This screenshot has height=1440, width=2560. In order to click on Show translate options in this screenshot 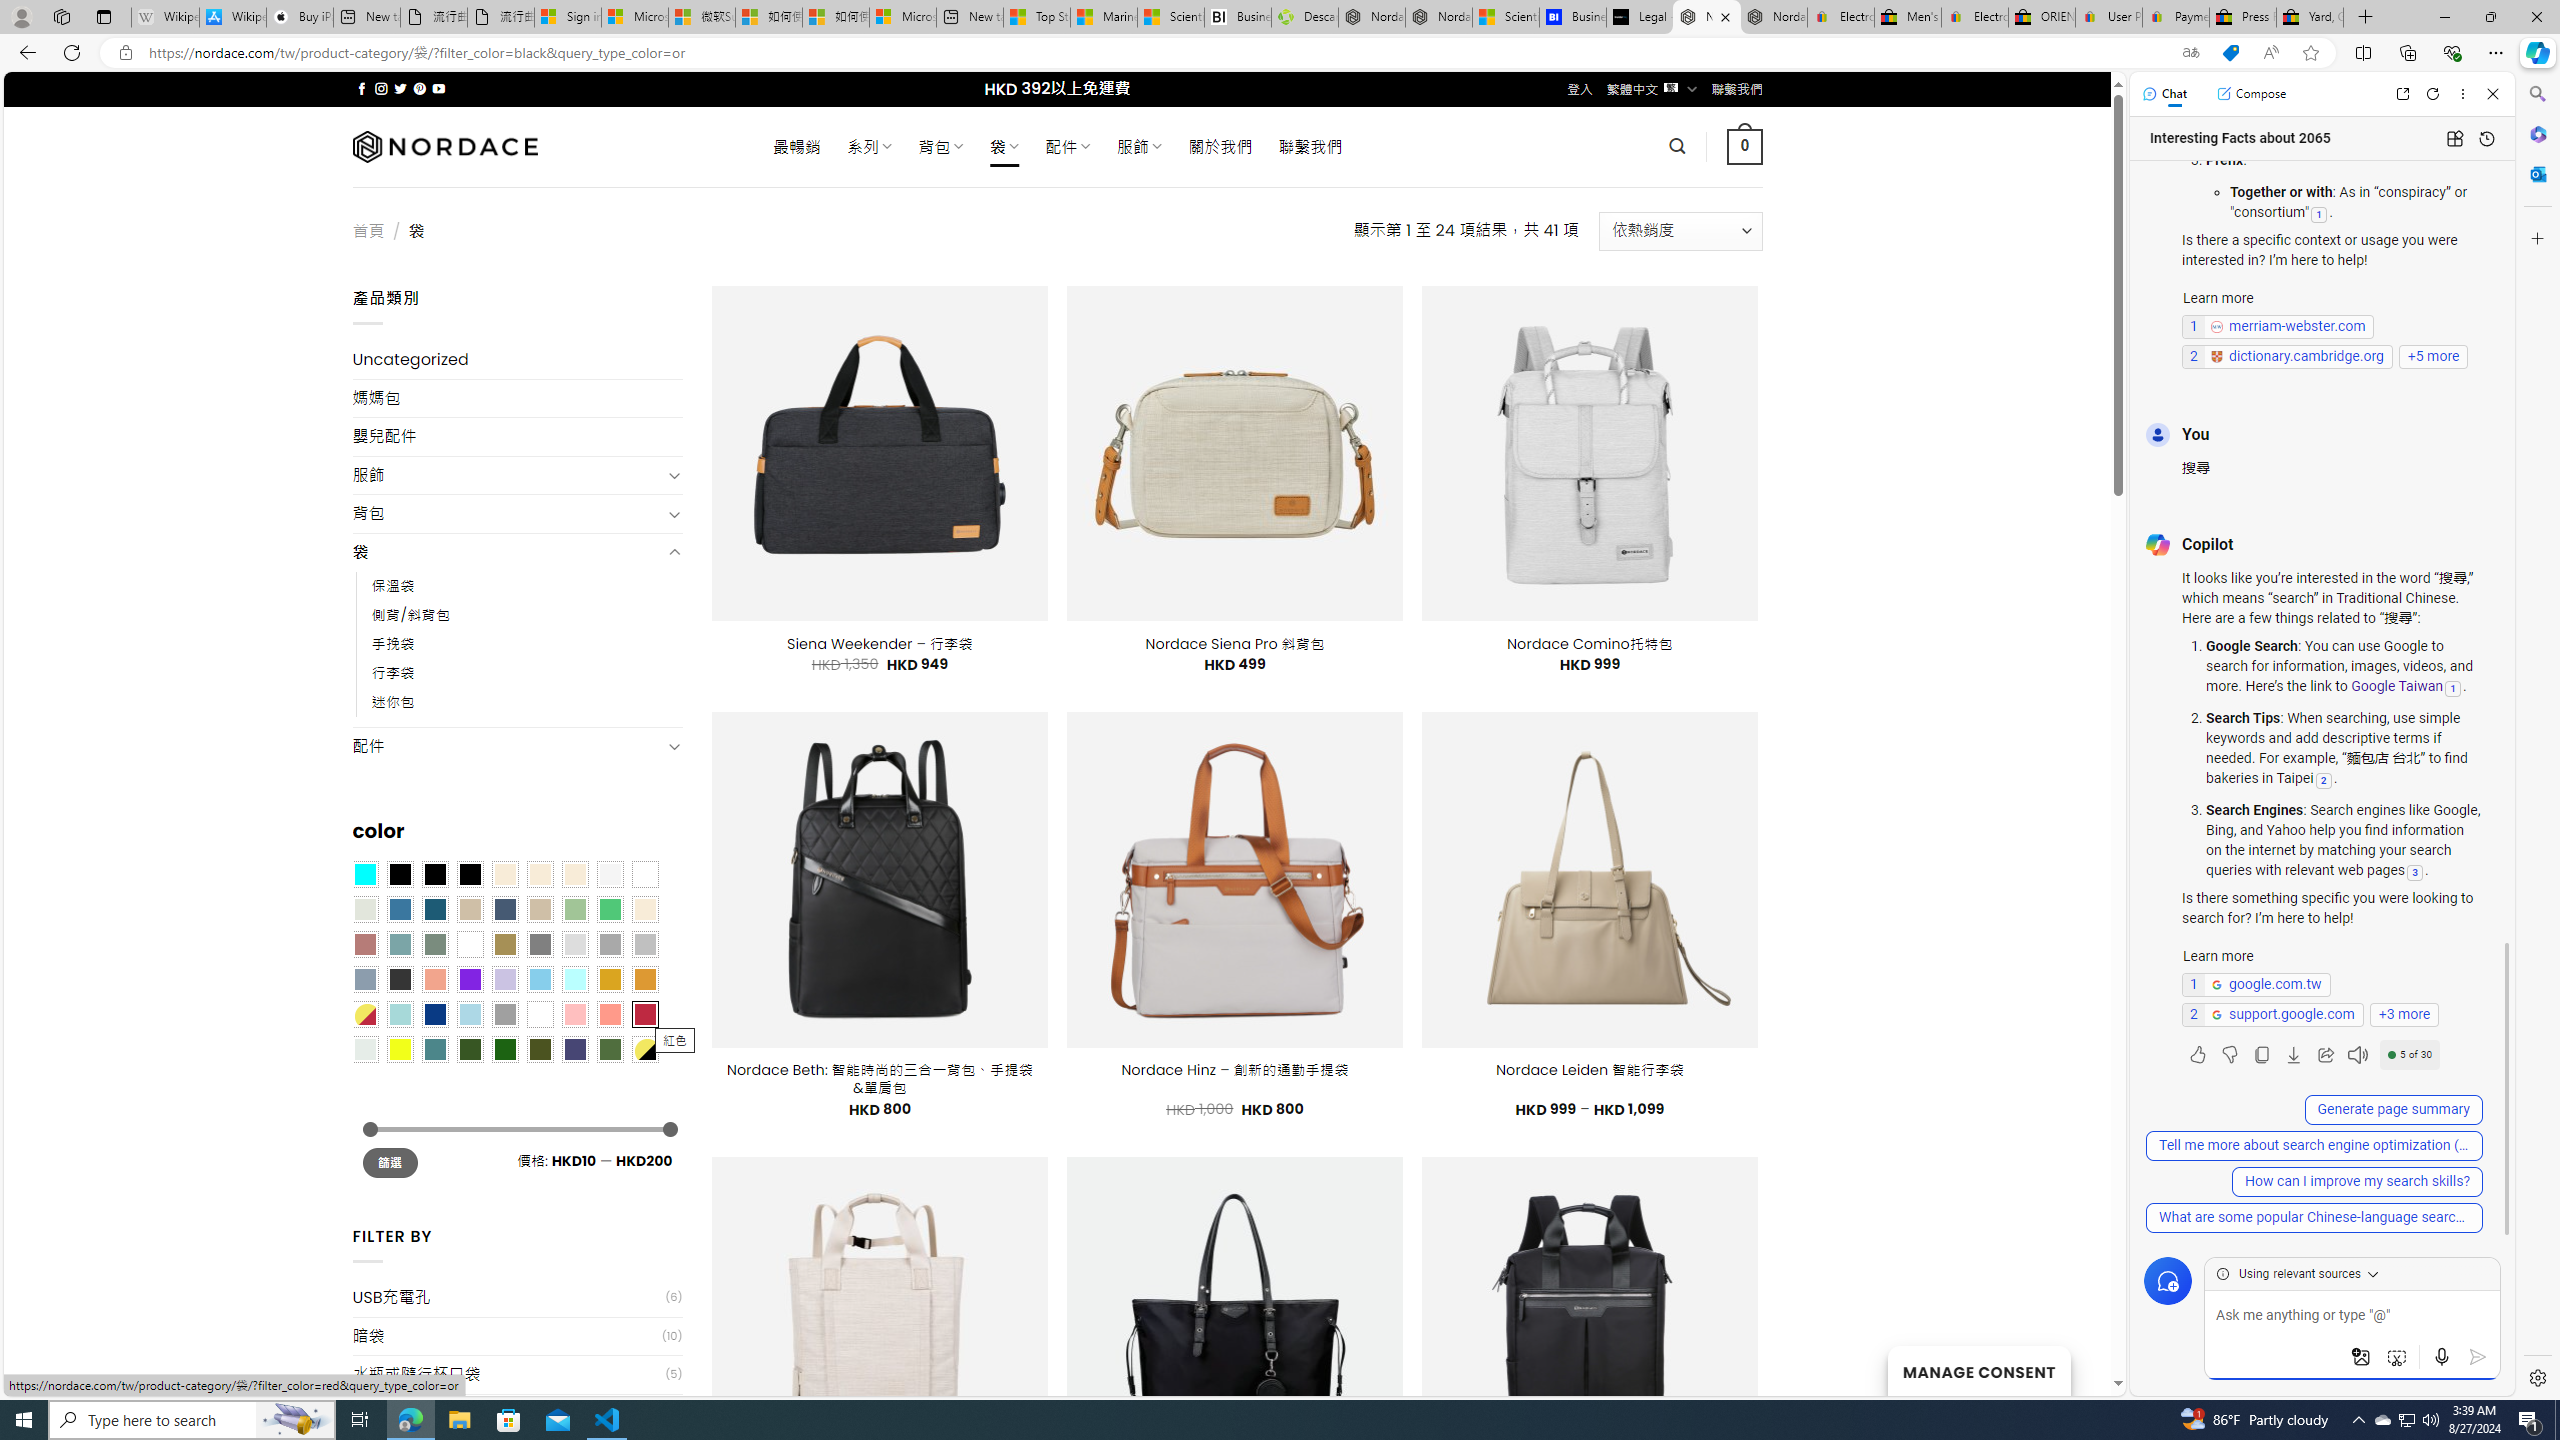, I will do `click(2190, 53)`.